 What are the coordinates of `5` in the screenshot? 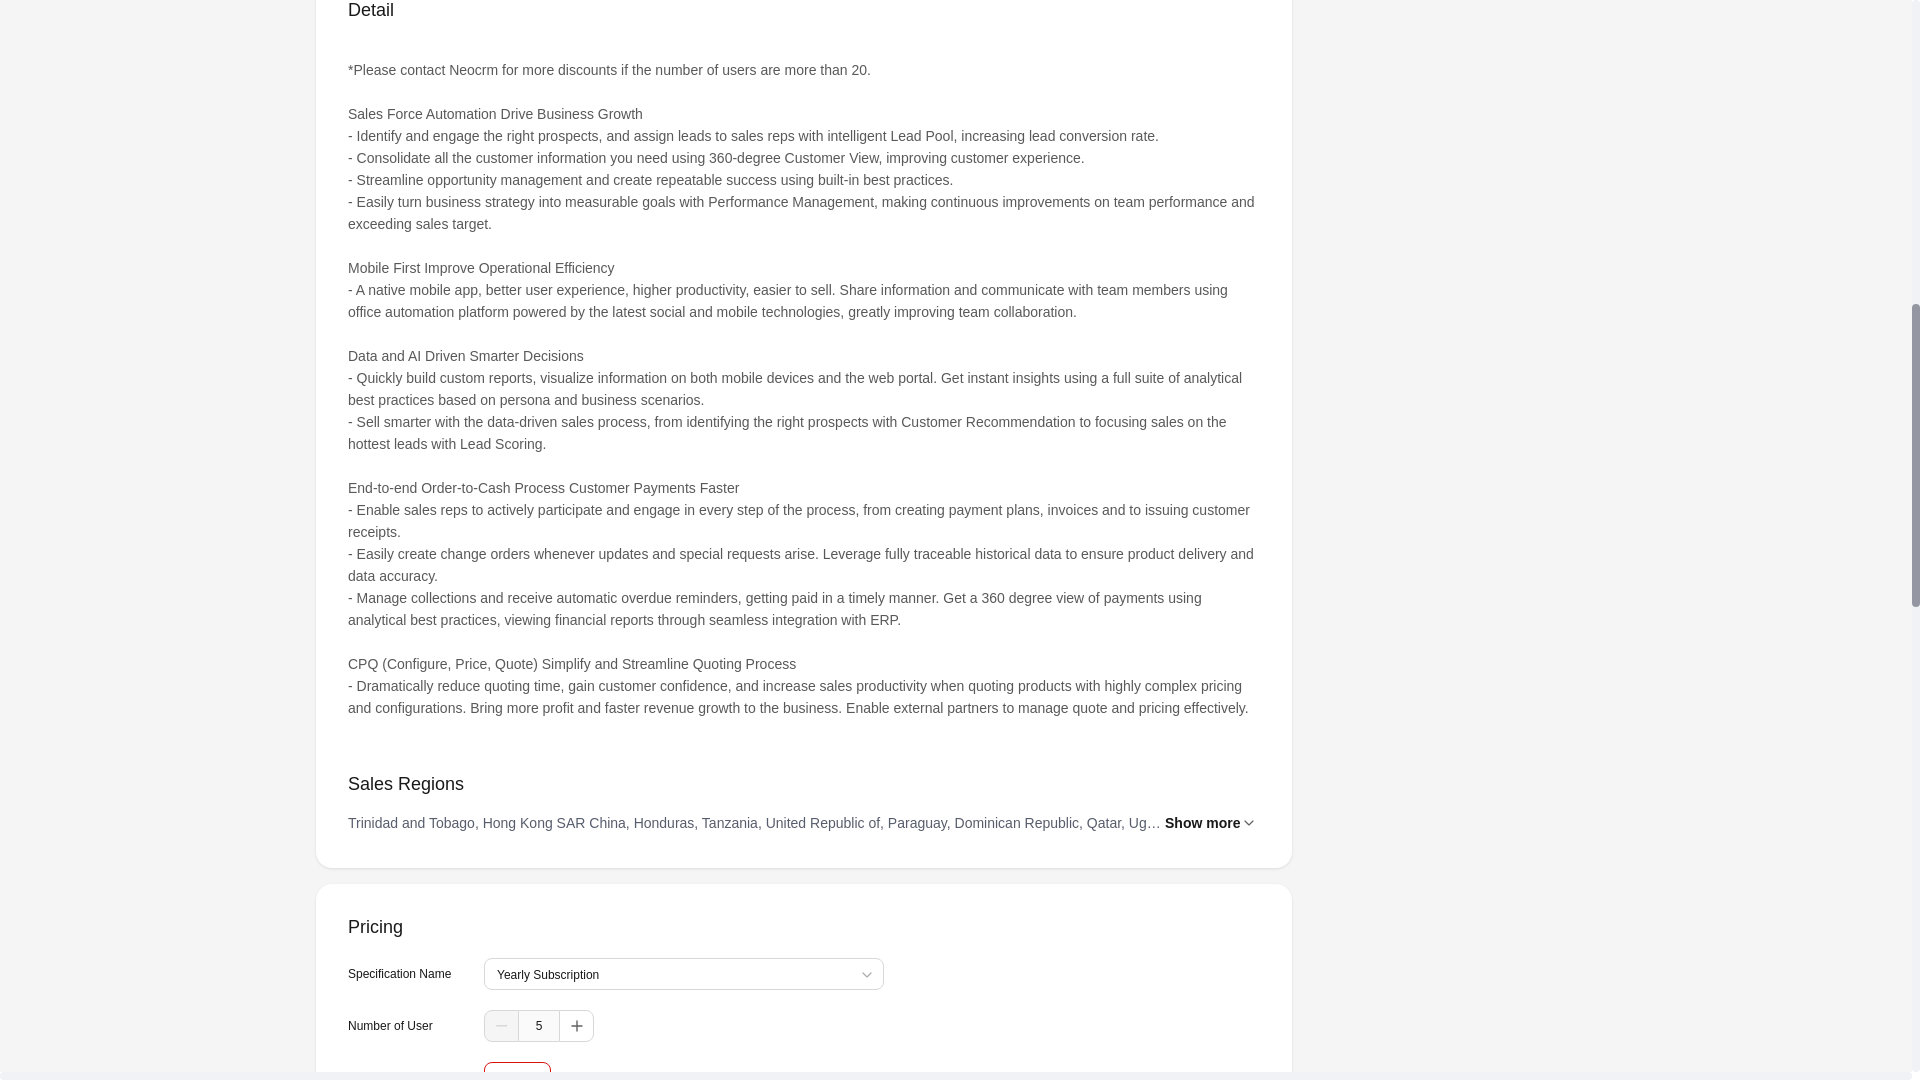 It's located at (538, 1026).